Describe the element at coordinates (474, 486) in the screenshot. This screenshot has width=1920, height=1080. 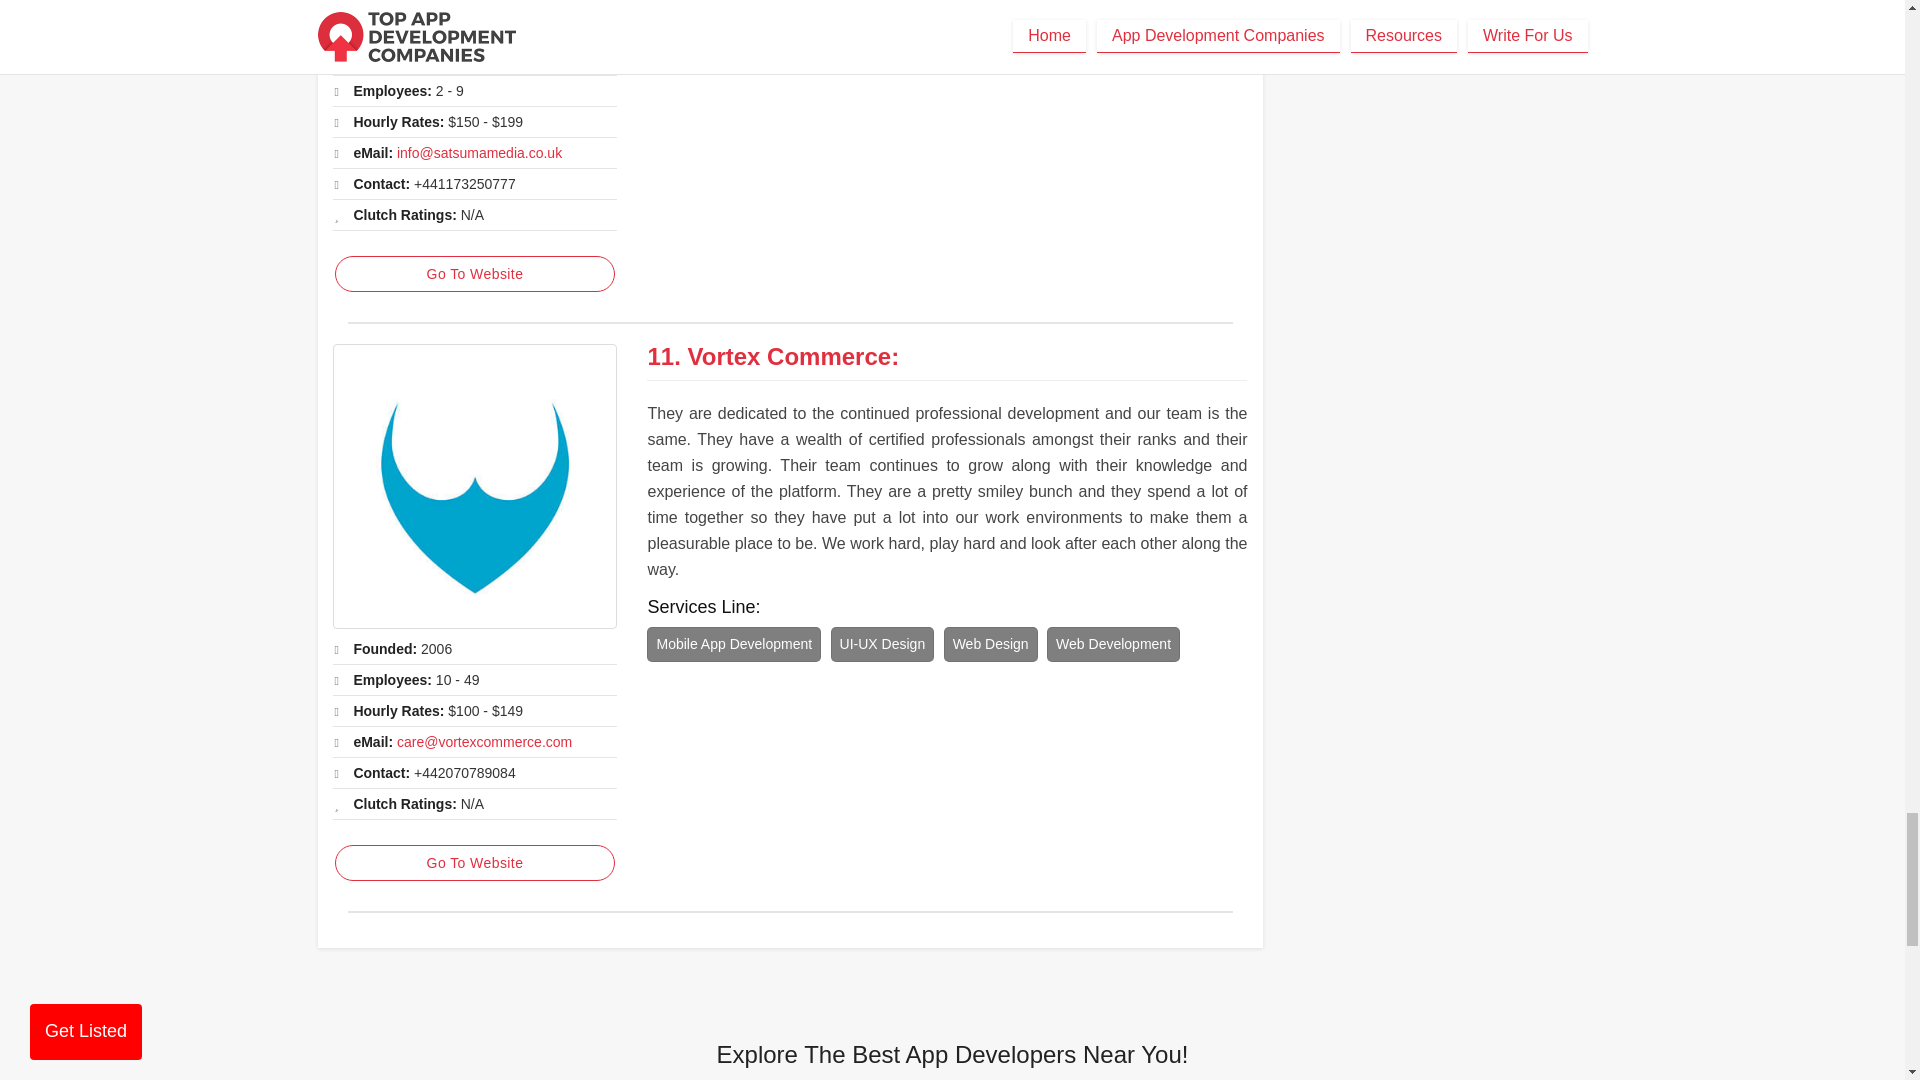
I see `Vortex Commerce` at that location.